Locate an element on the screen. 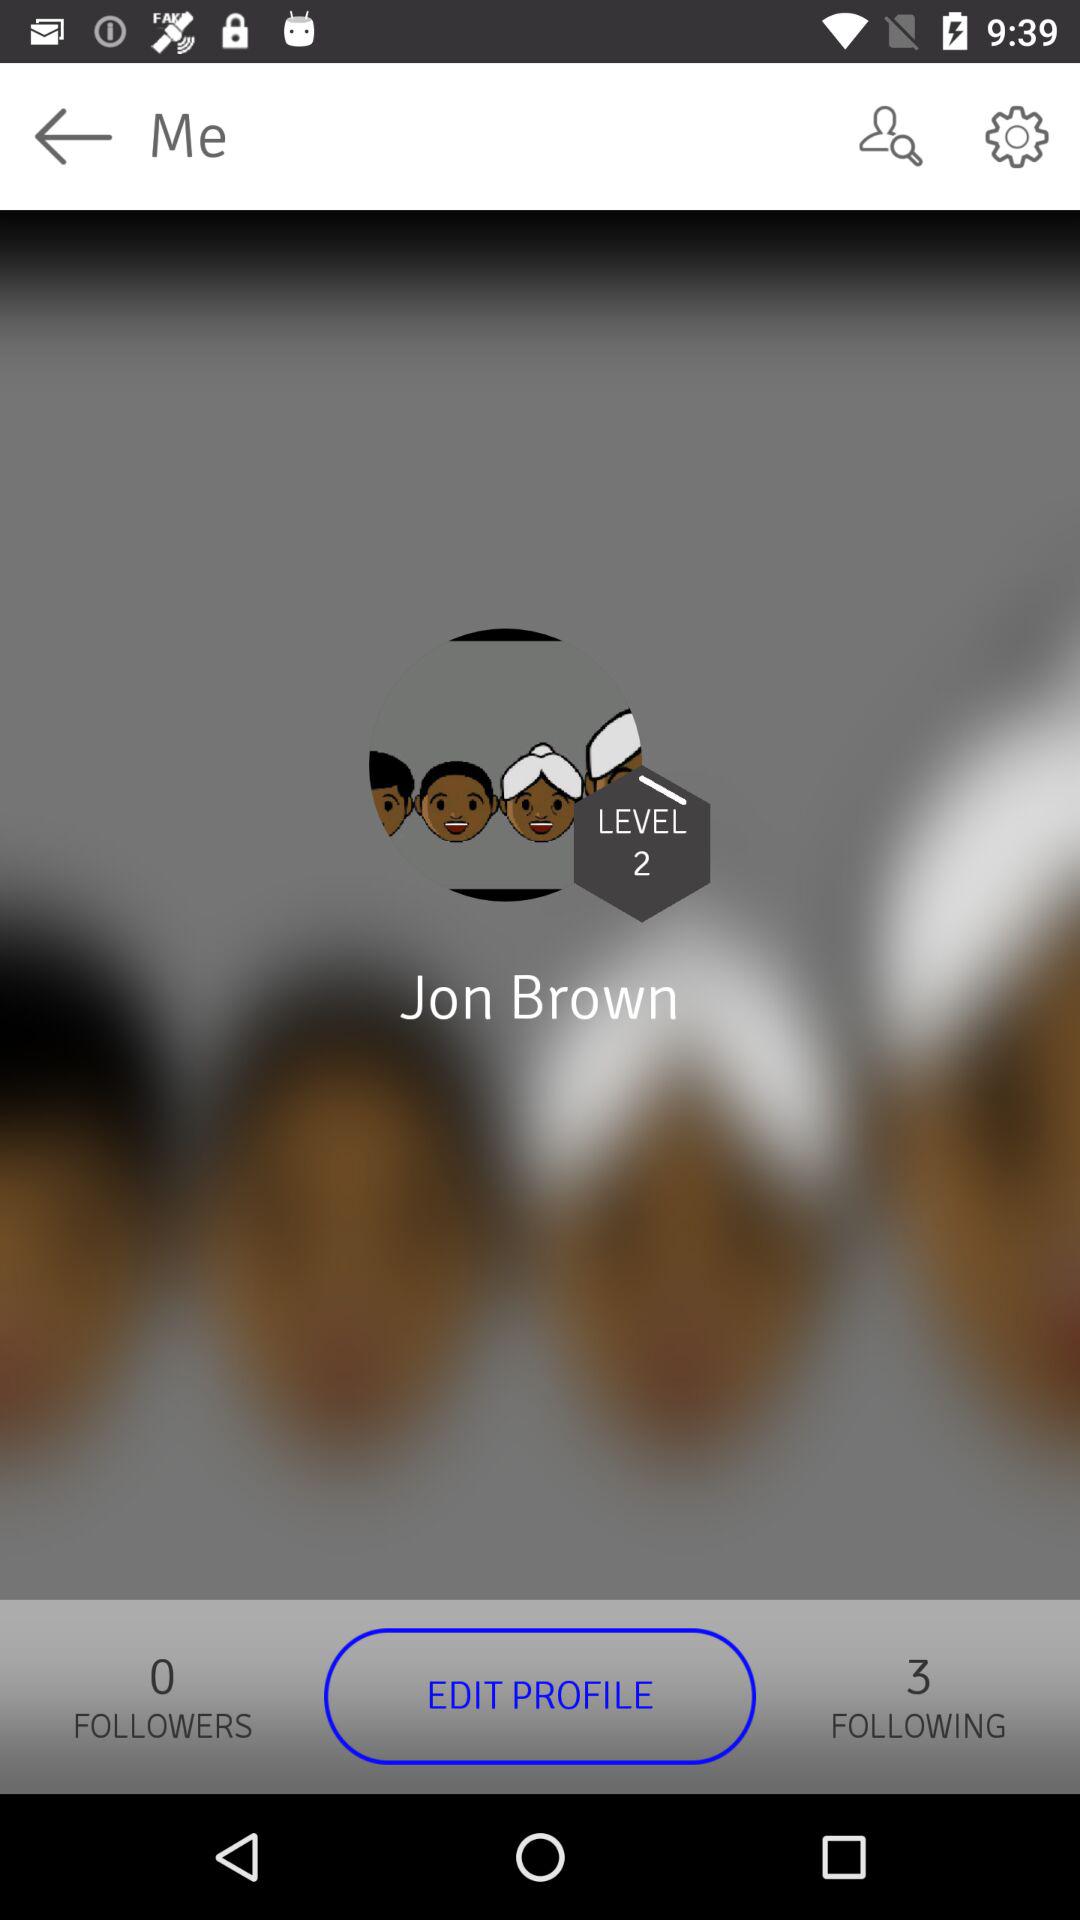 This screenshot has width=1080, height=1920. open app next to the 3 item is located at coordinates (540, 1696).